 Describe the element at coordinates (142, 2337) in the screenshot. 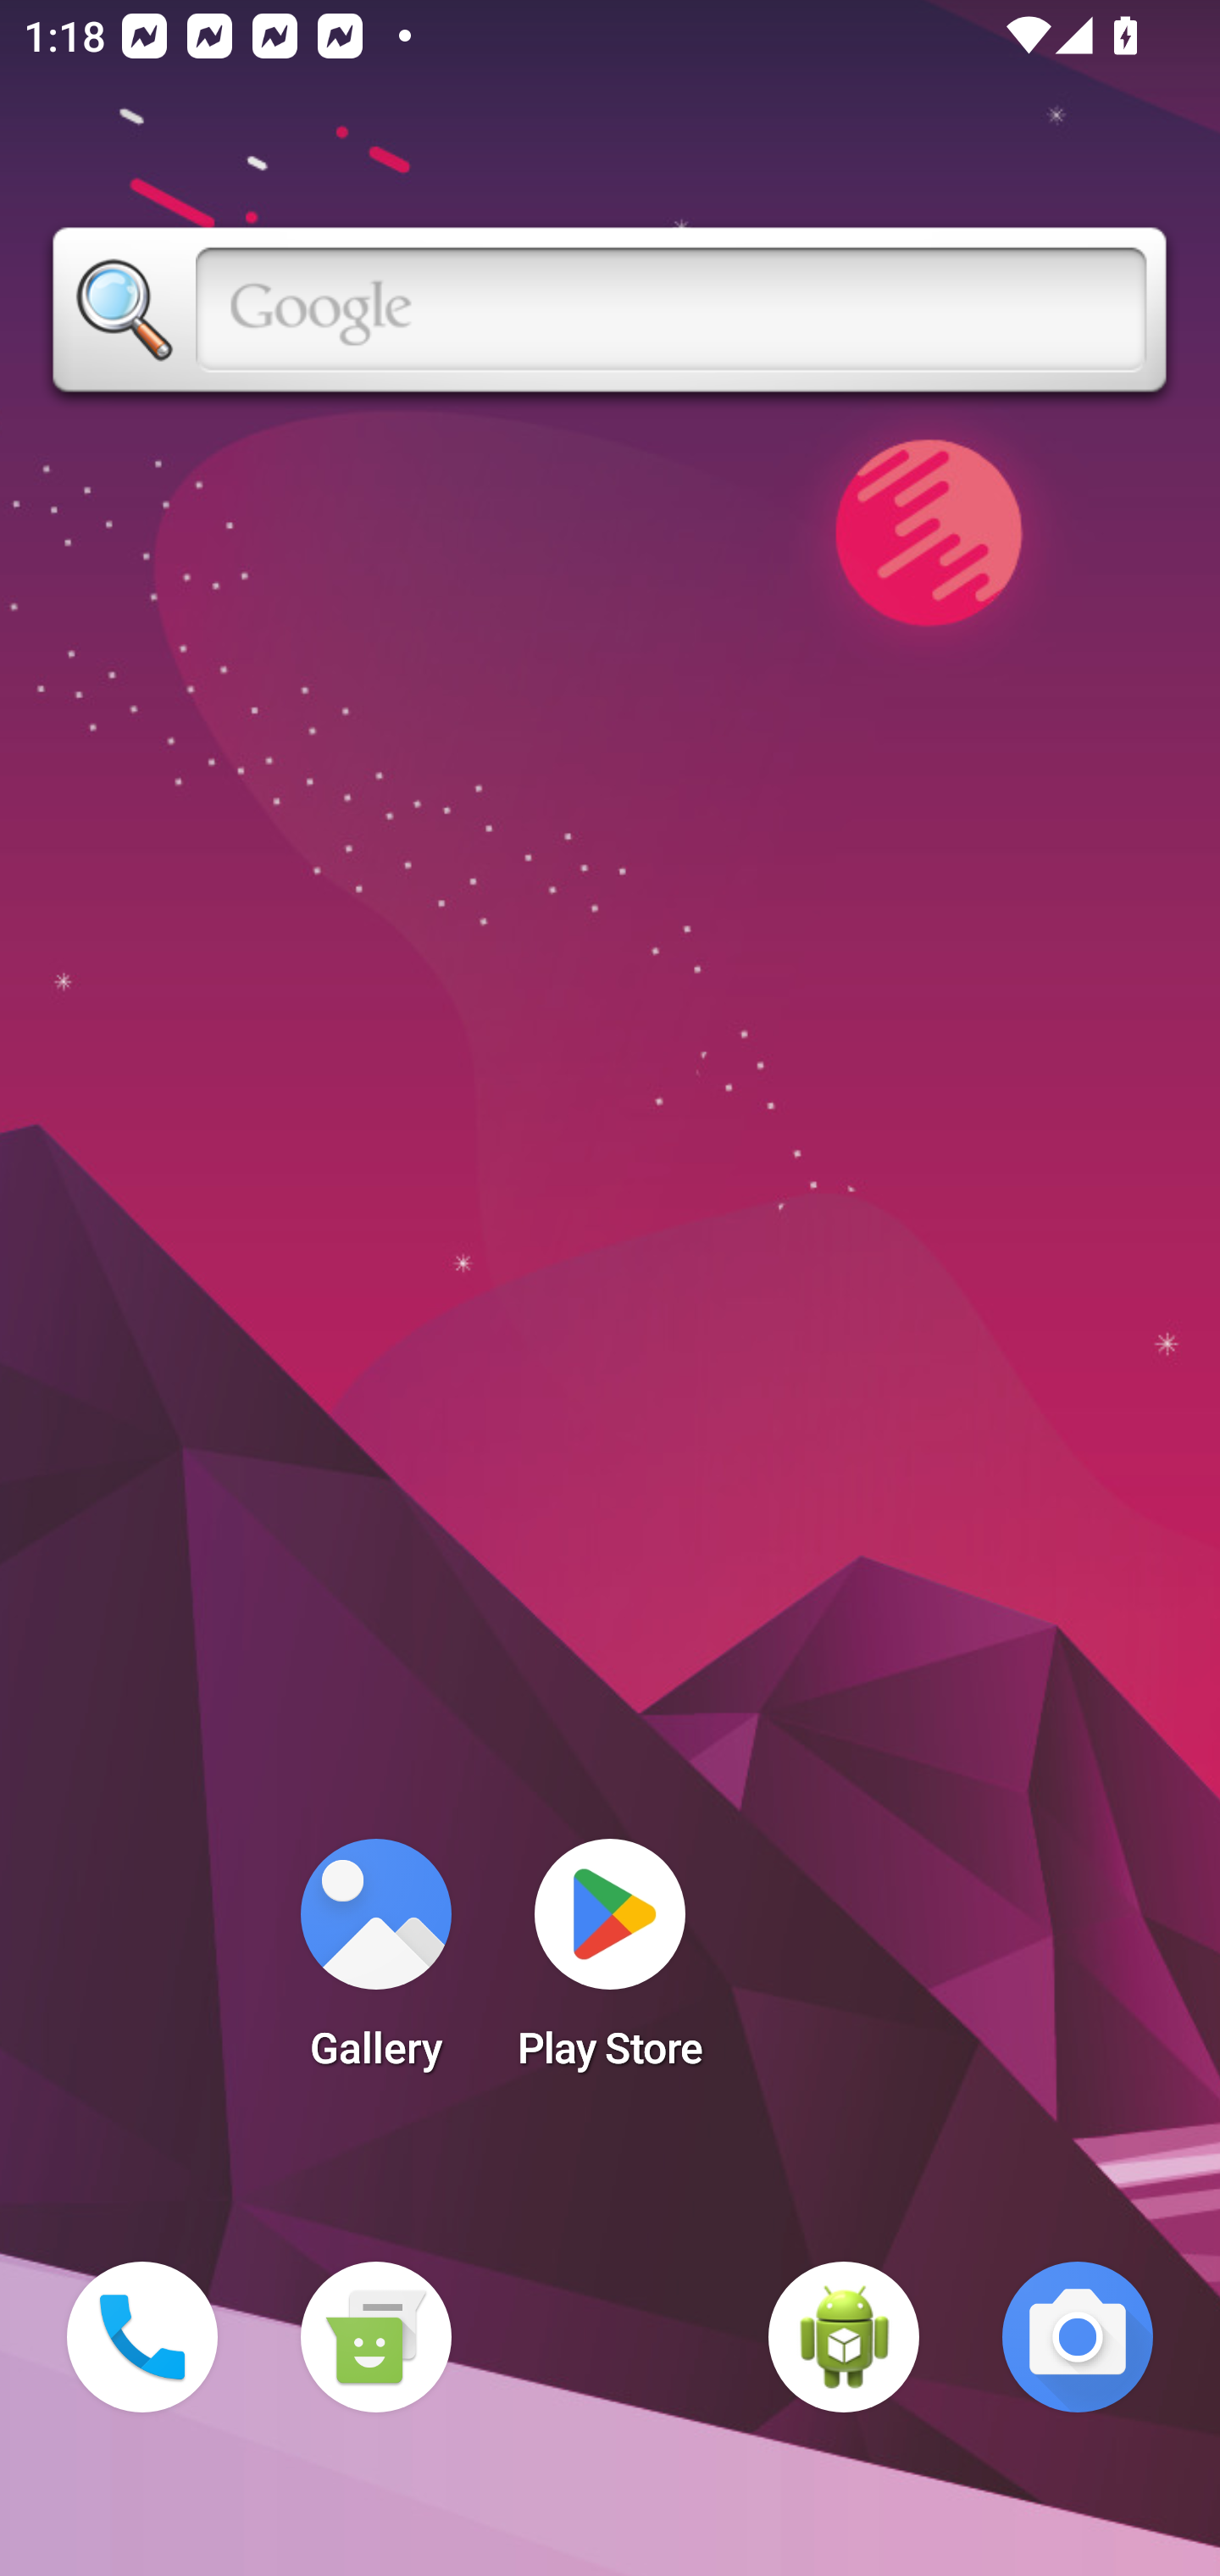

I see `Phone` at that location.